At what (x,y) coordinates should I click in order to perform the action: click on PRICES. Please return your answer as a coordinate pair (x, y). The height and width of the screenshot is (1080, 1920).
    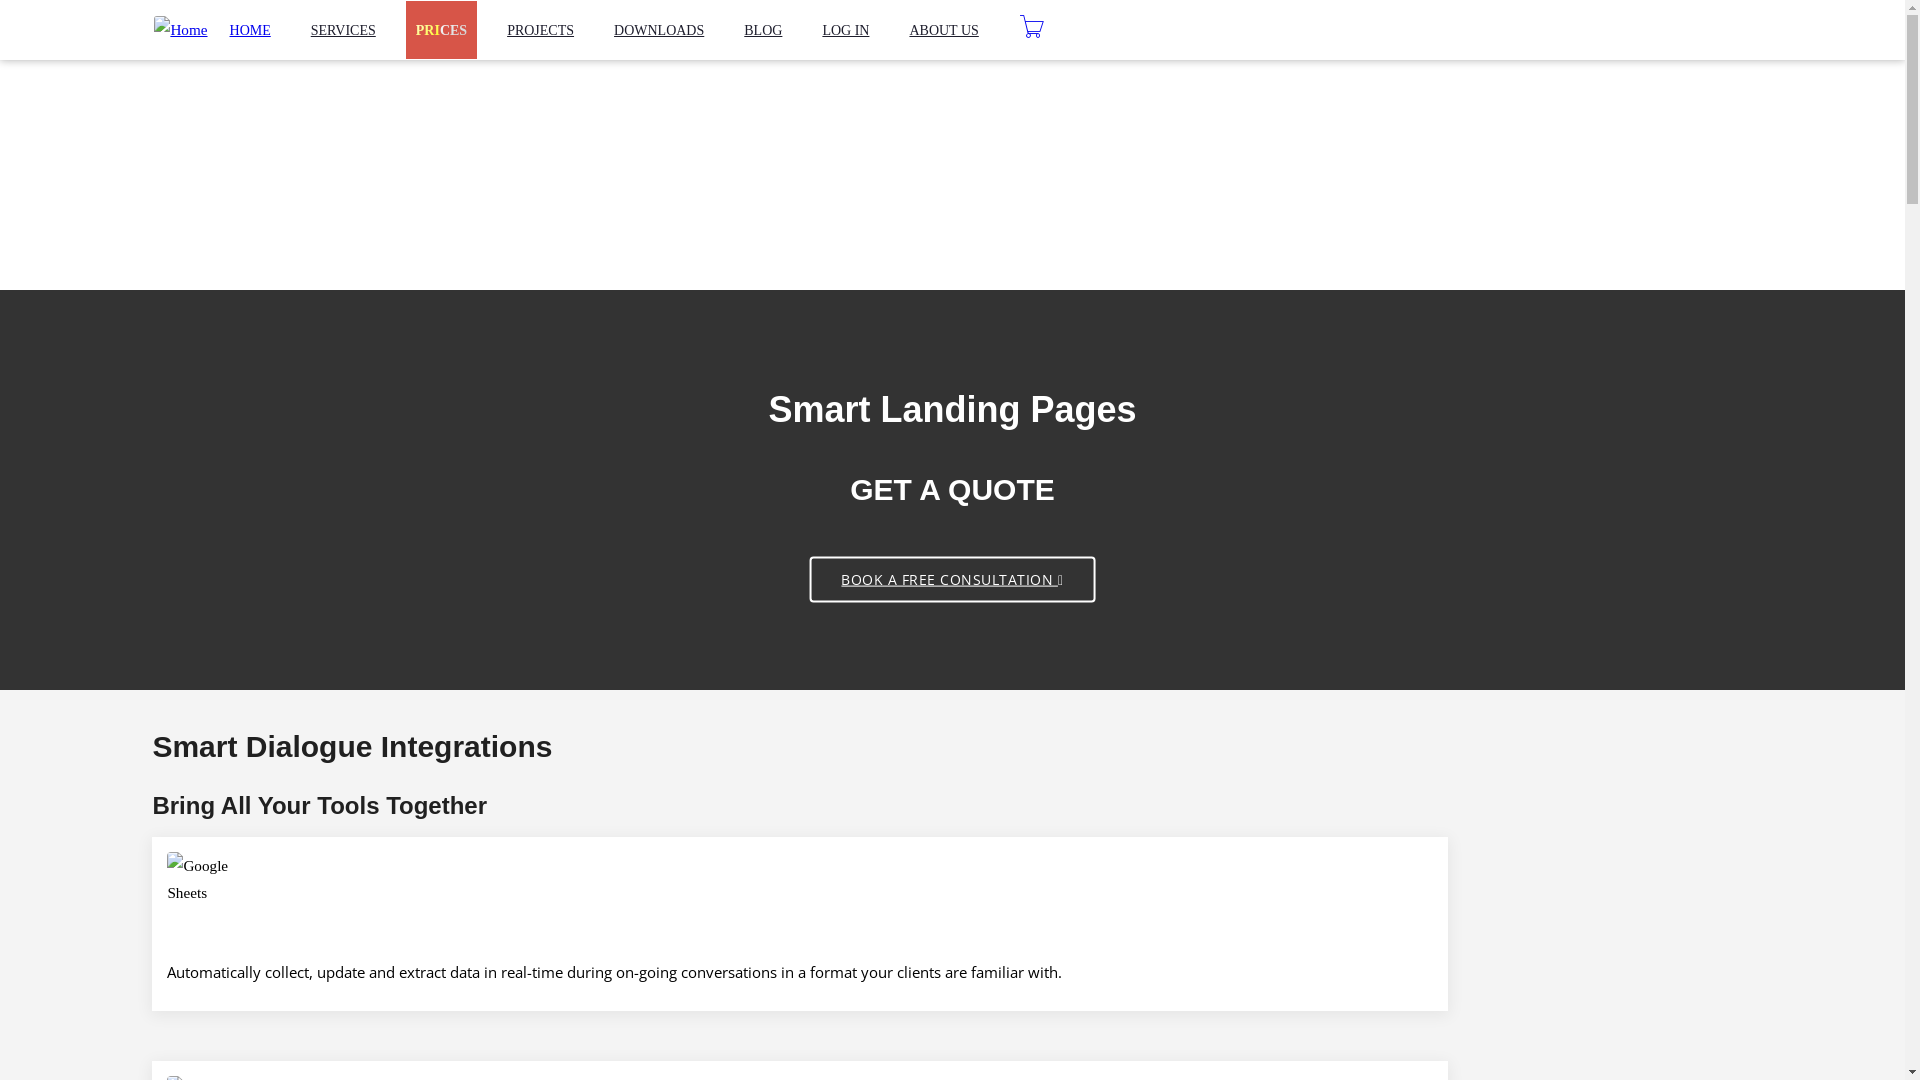
    Looking at the image, I should click on (442, 30).